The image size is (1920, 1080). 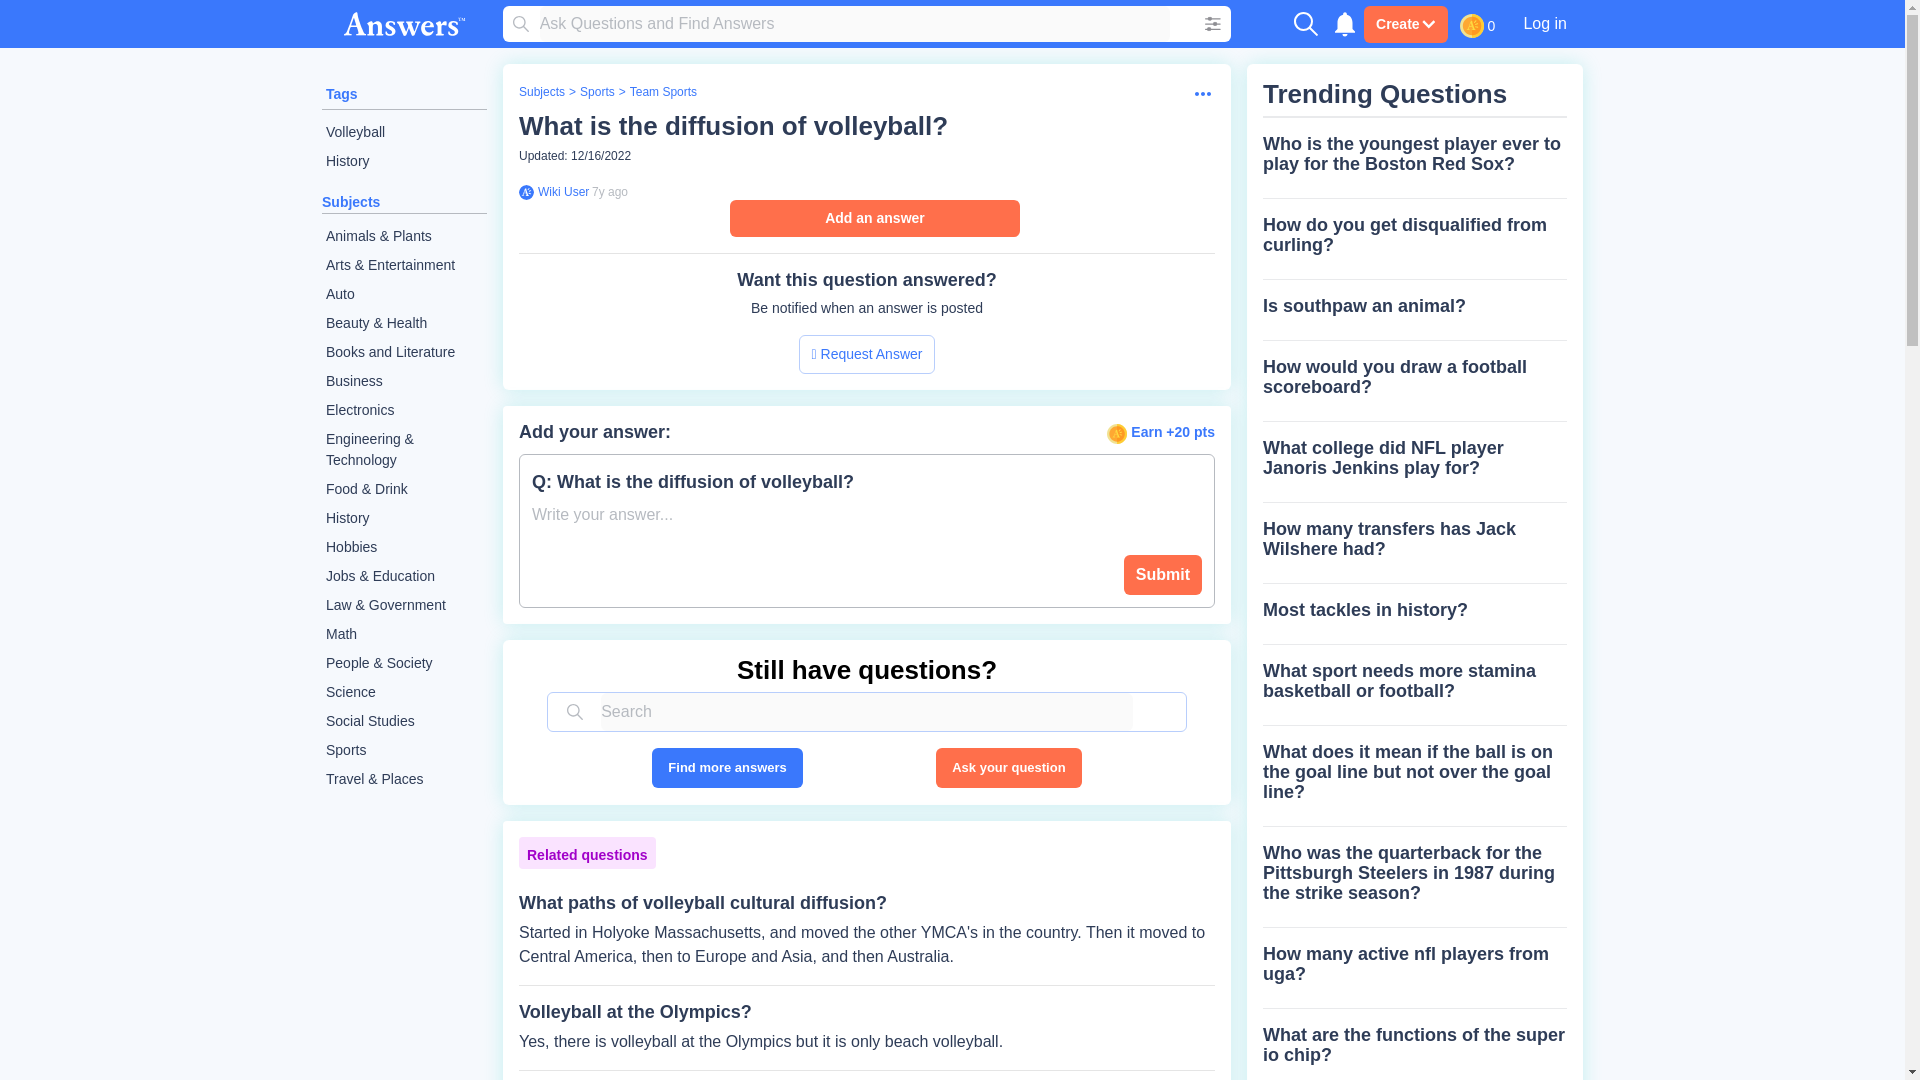 What do you see at coordinates (351, 202) in the screenshot?
I see `Subjects` at bounding box center [351, 202].